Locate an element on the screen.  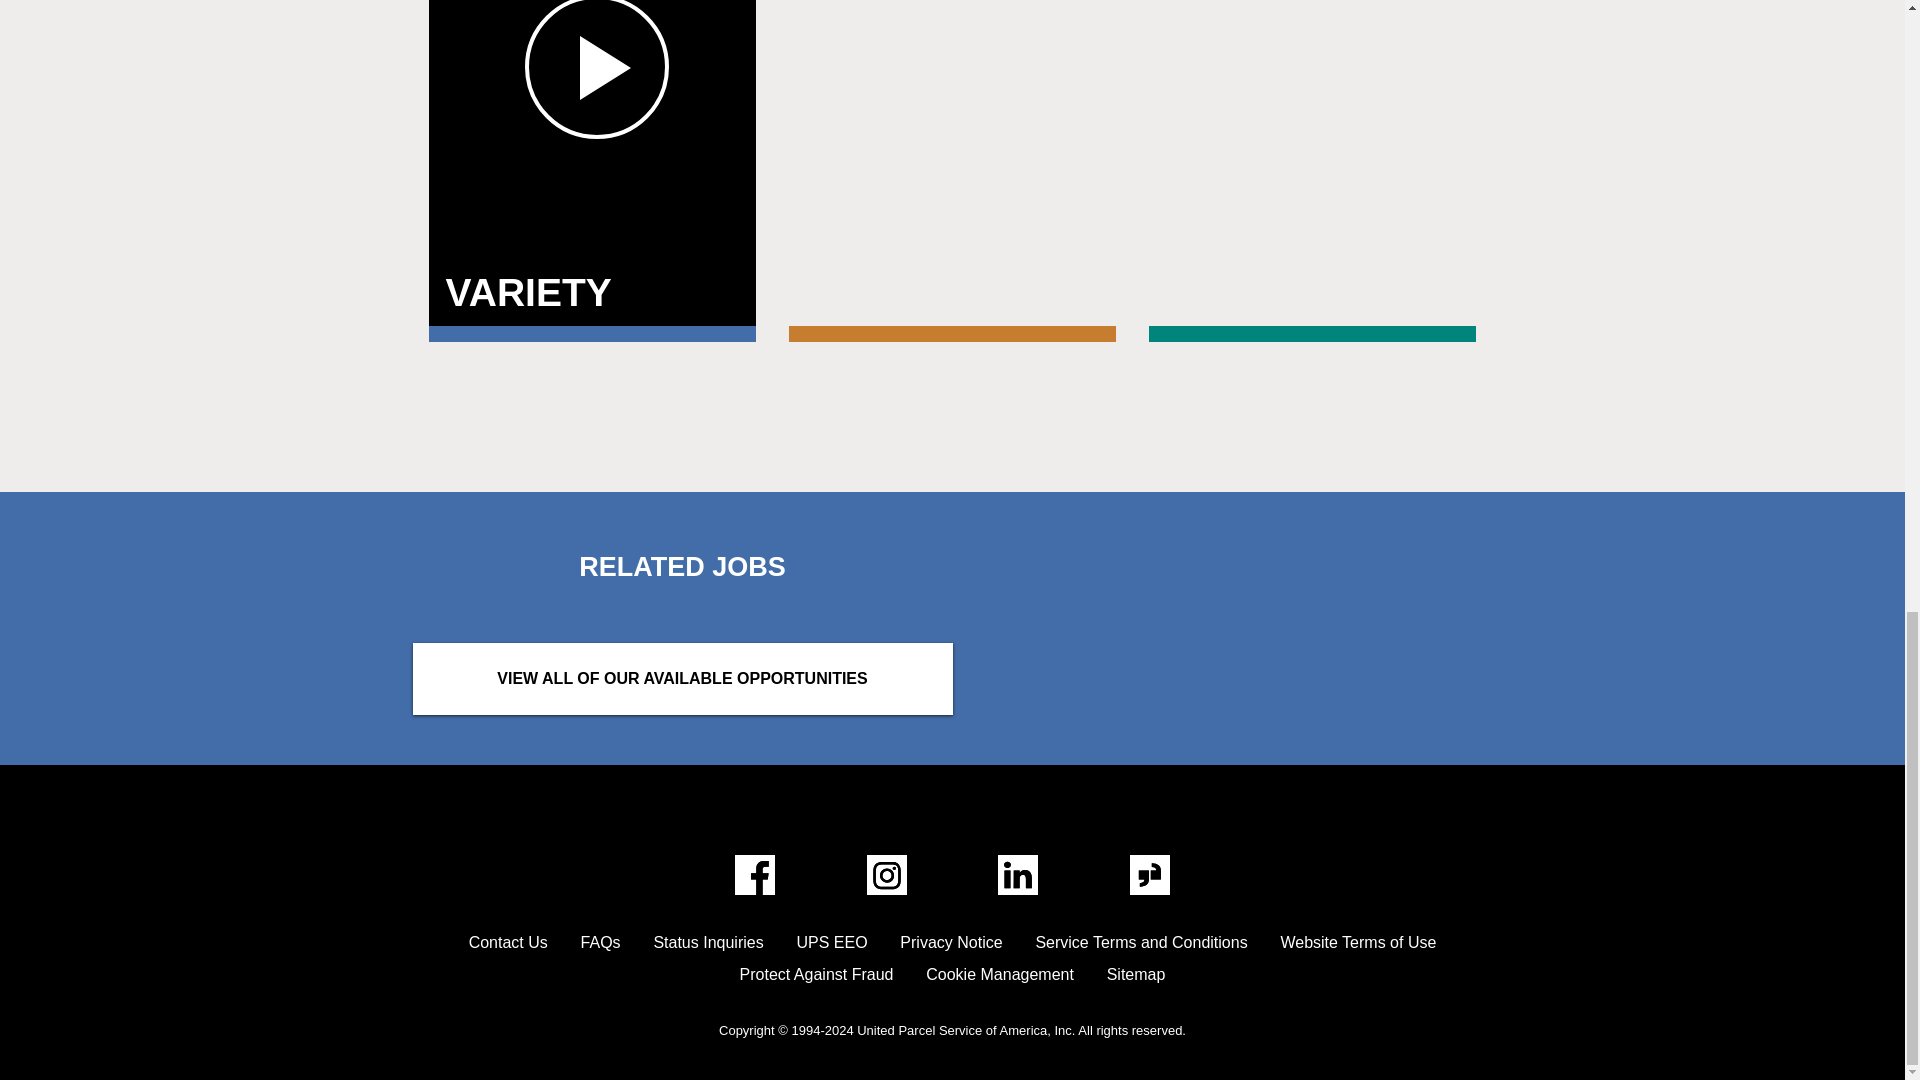
LinkedIn is located at coordinates (1018, 875).